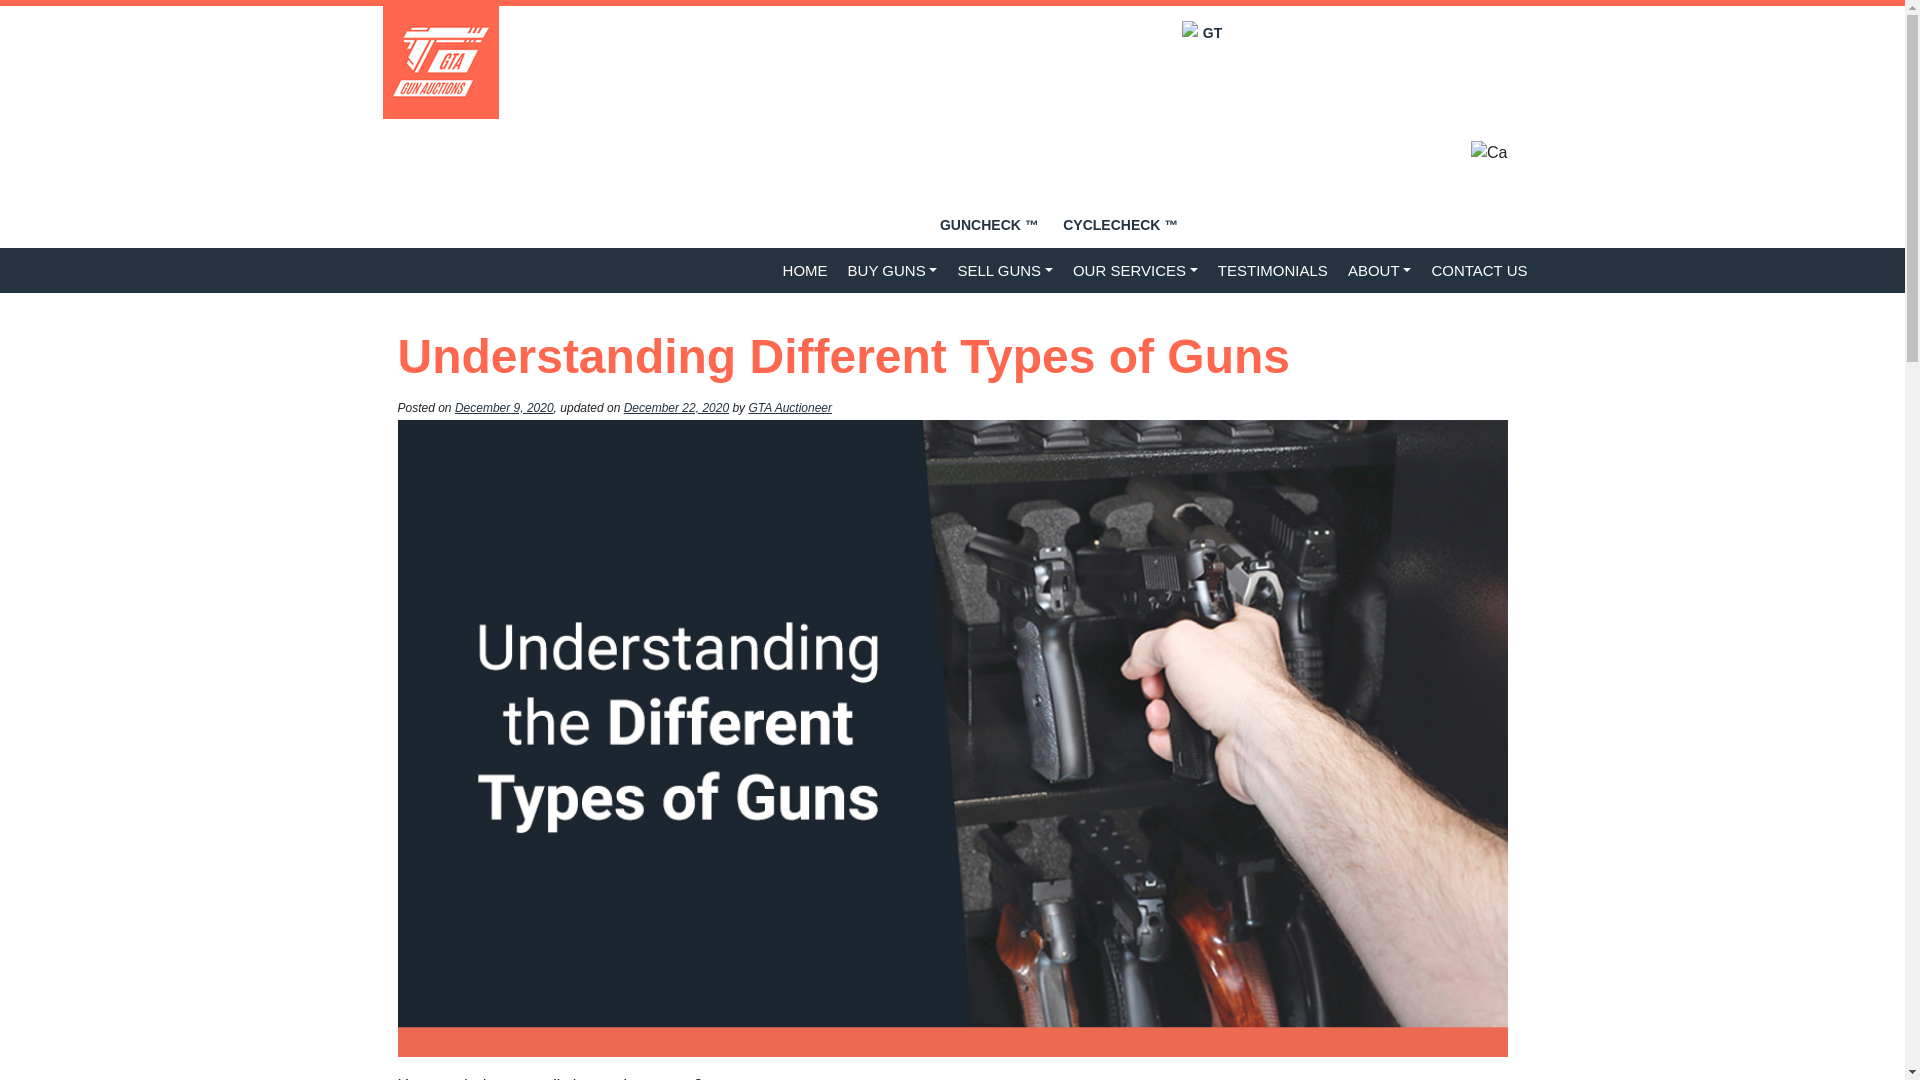 The height and width of the screenshot is (1080, 1920). I want to click on SELL GUNS, so click(1004, 270).